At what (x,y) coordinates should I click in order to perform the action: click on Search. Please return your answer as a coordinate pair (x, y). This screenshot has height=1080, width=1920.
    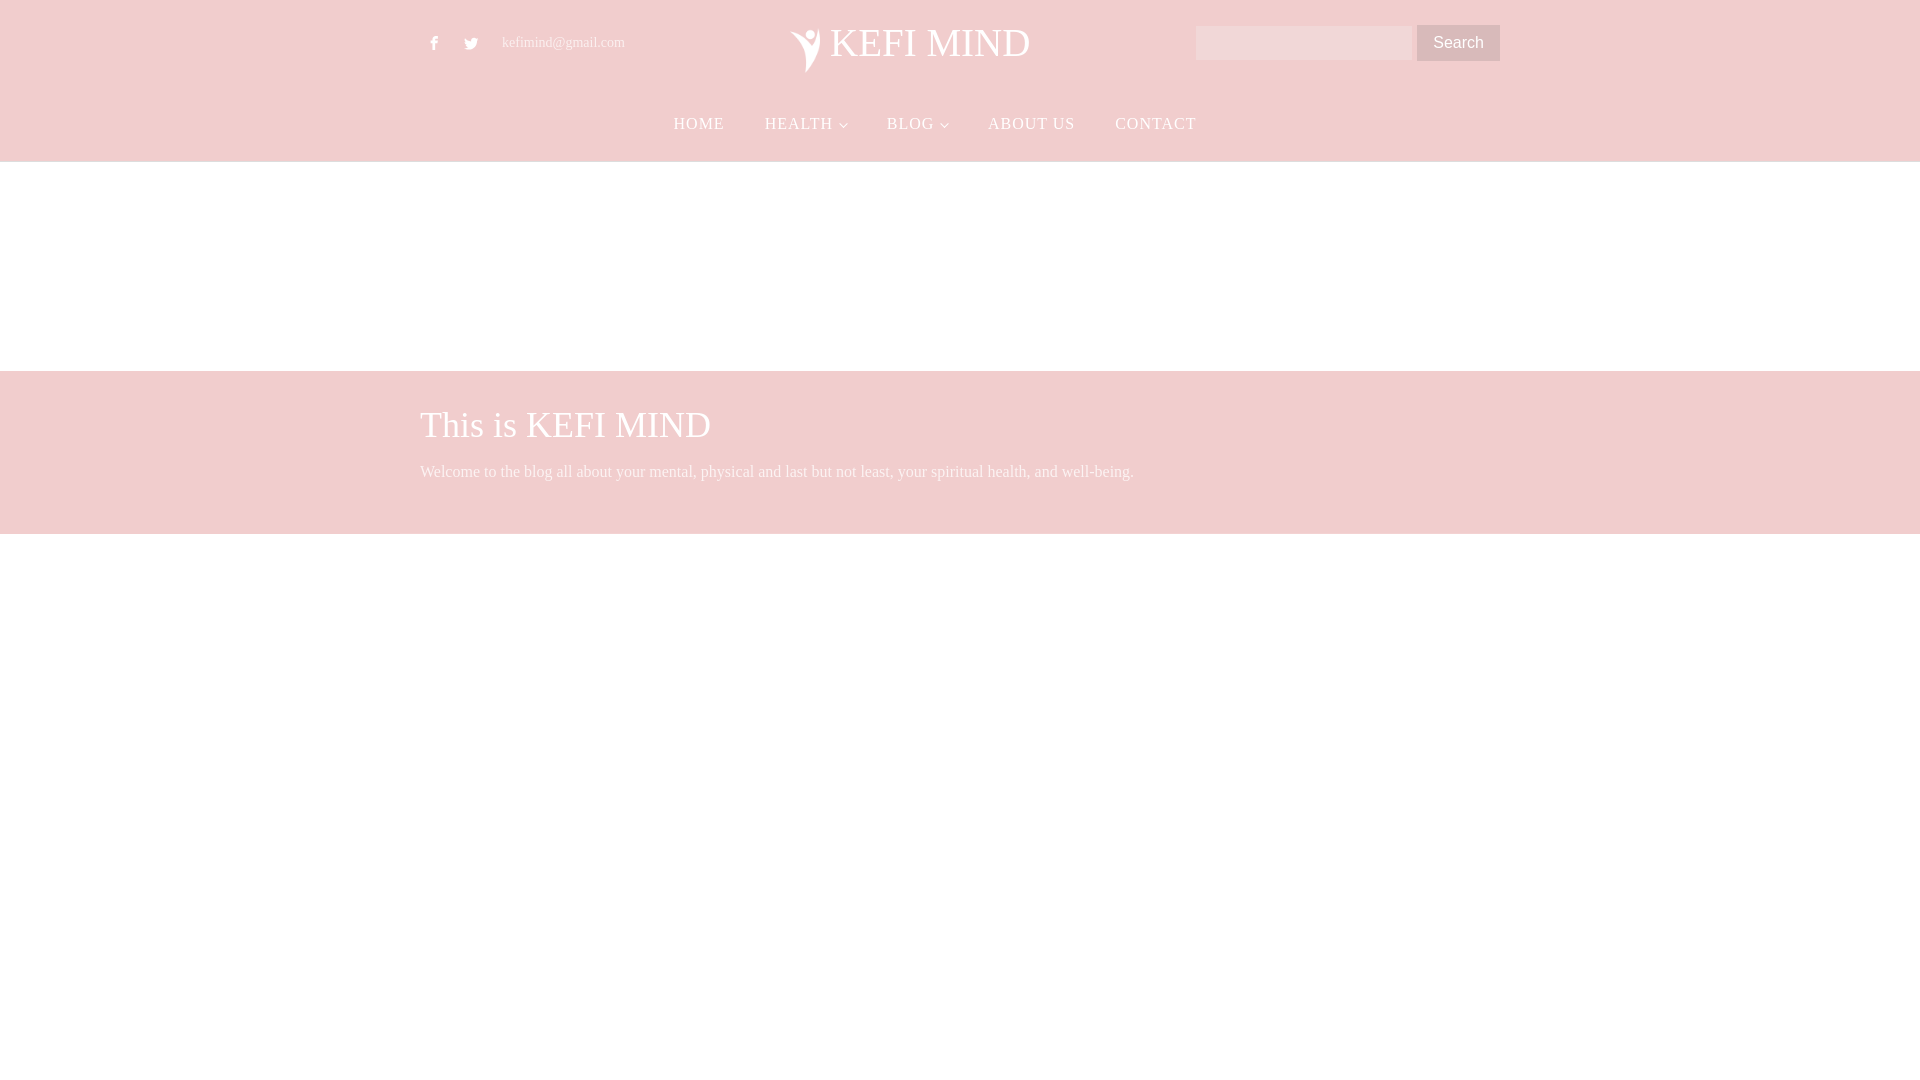
    Looking at the image, I should click on (1458, 42).